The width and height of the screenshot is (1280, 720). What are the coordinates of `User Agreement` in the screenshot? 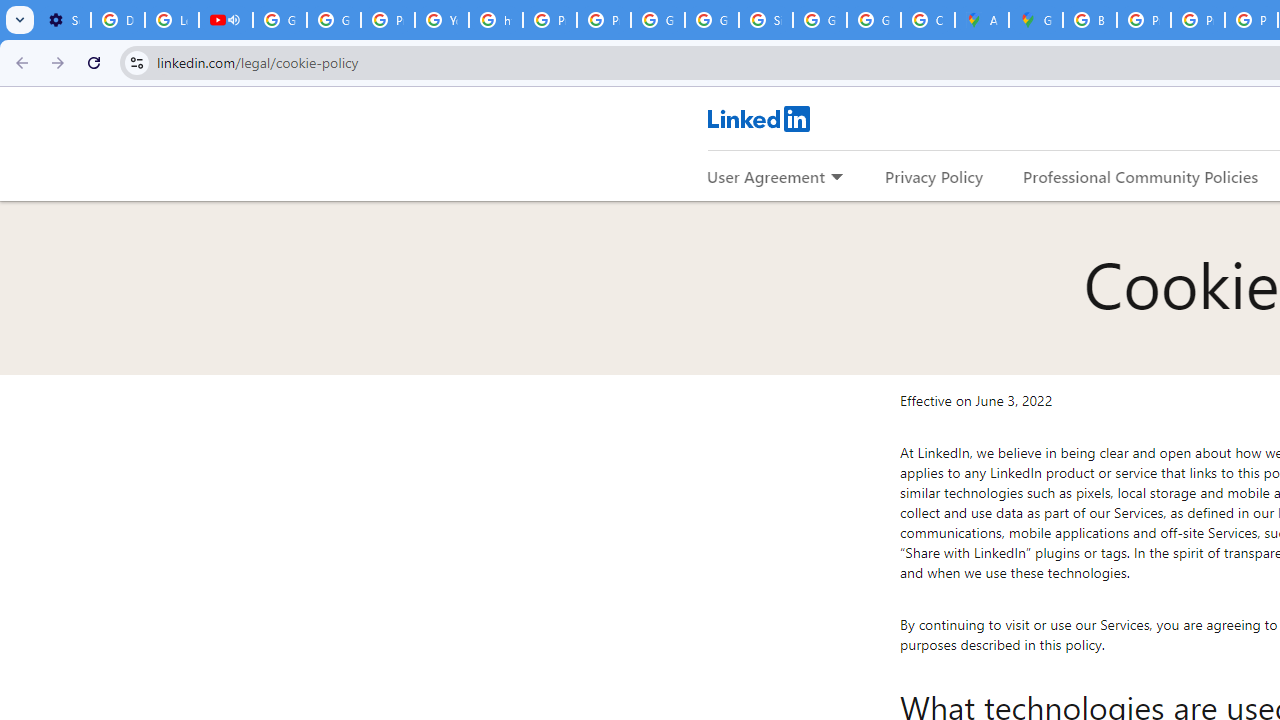 It's located at (766, 176).